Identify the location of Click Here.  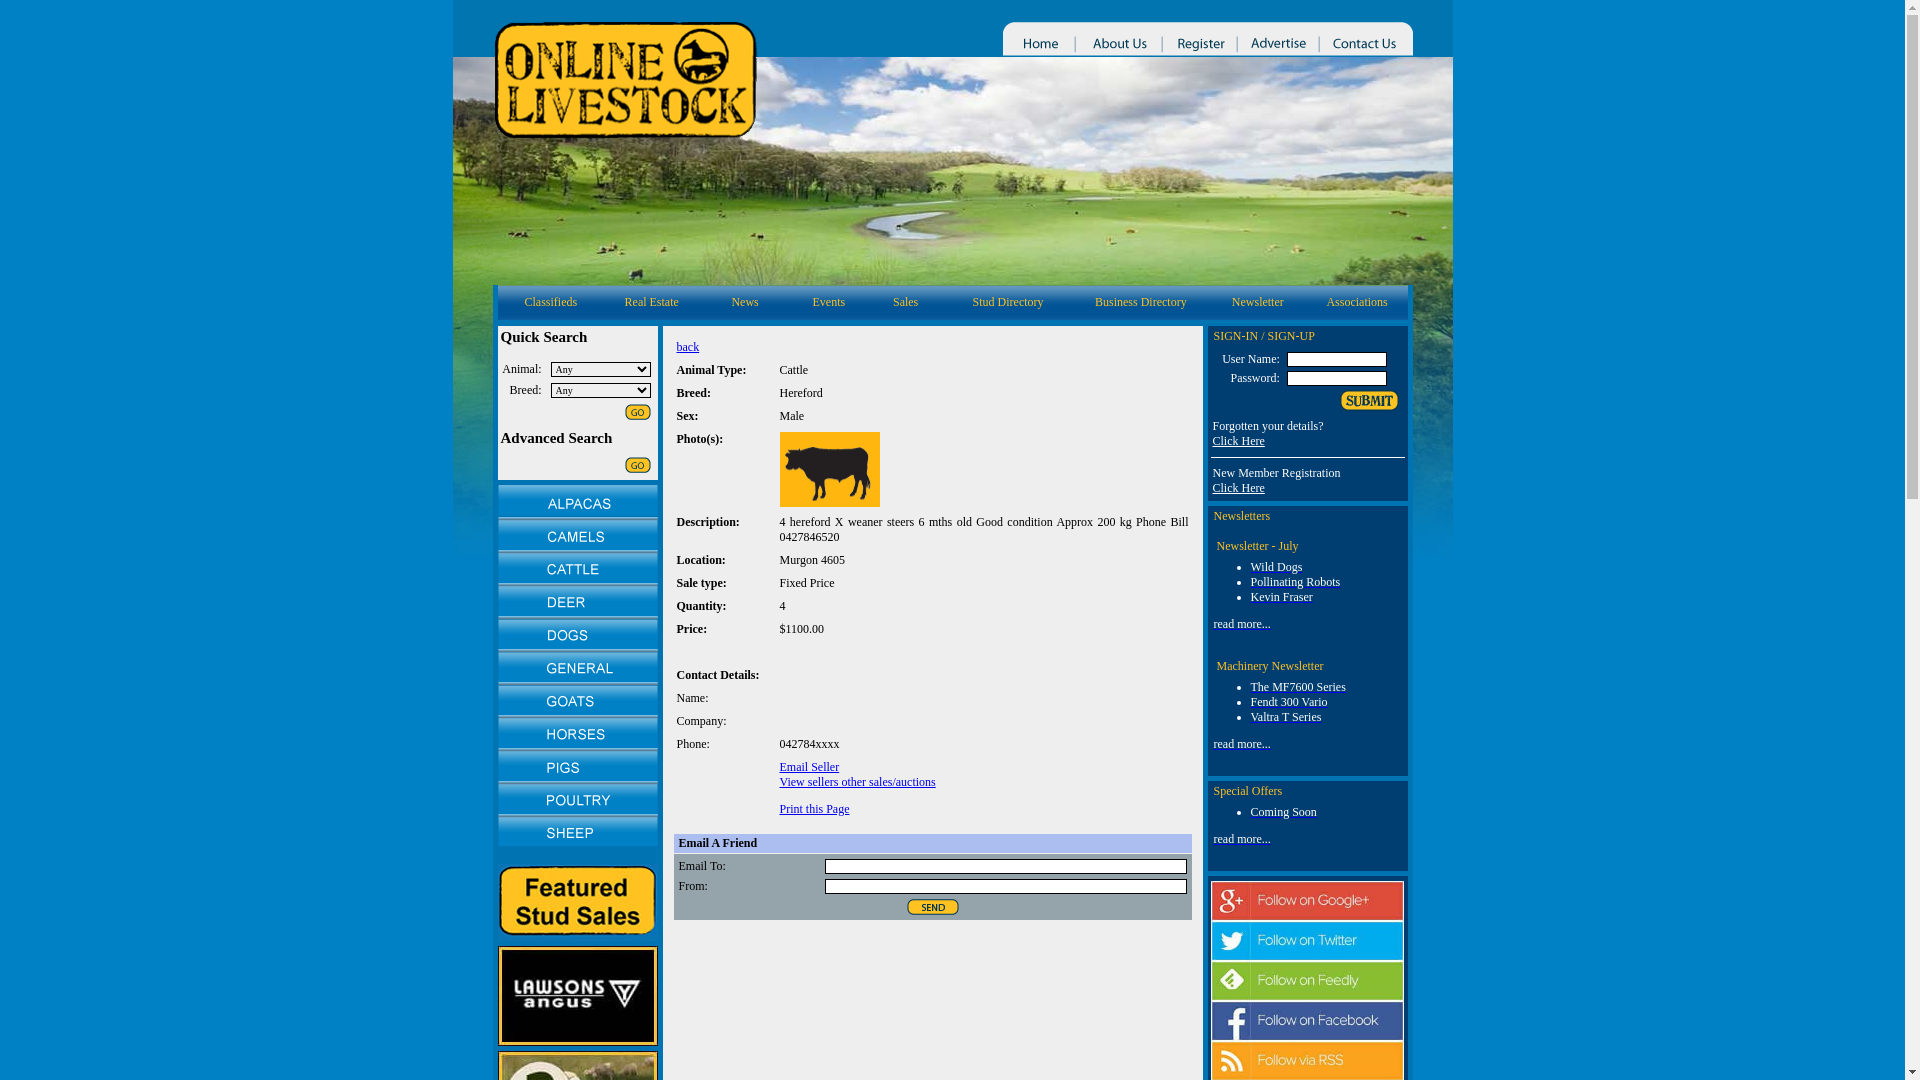
(1238, 441).